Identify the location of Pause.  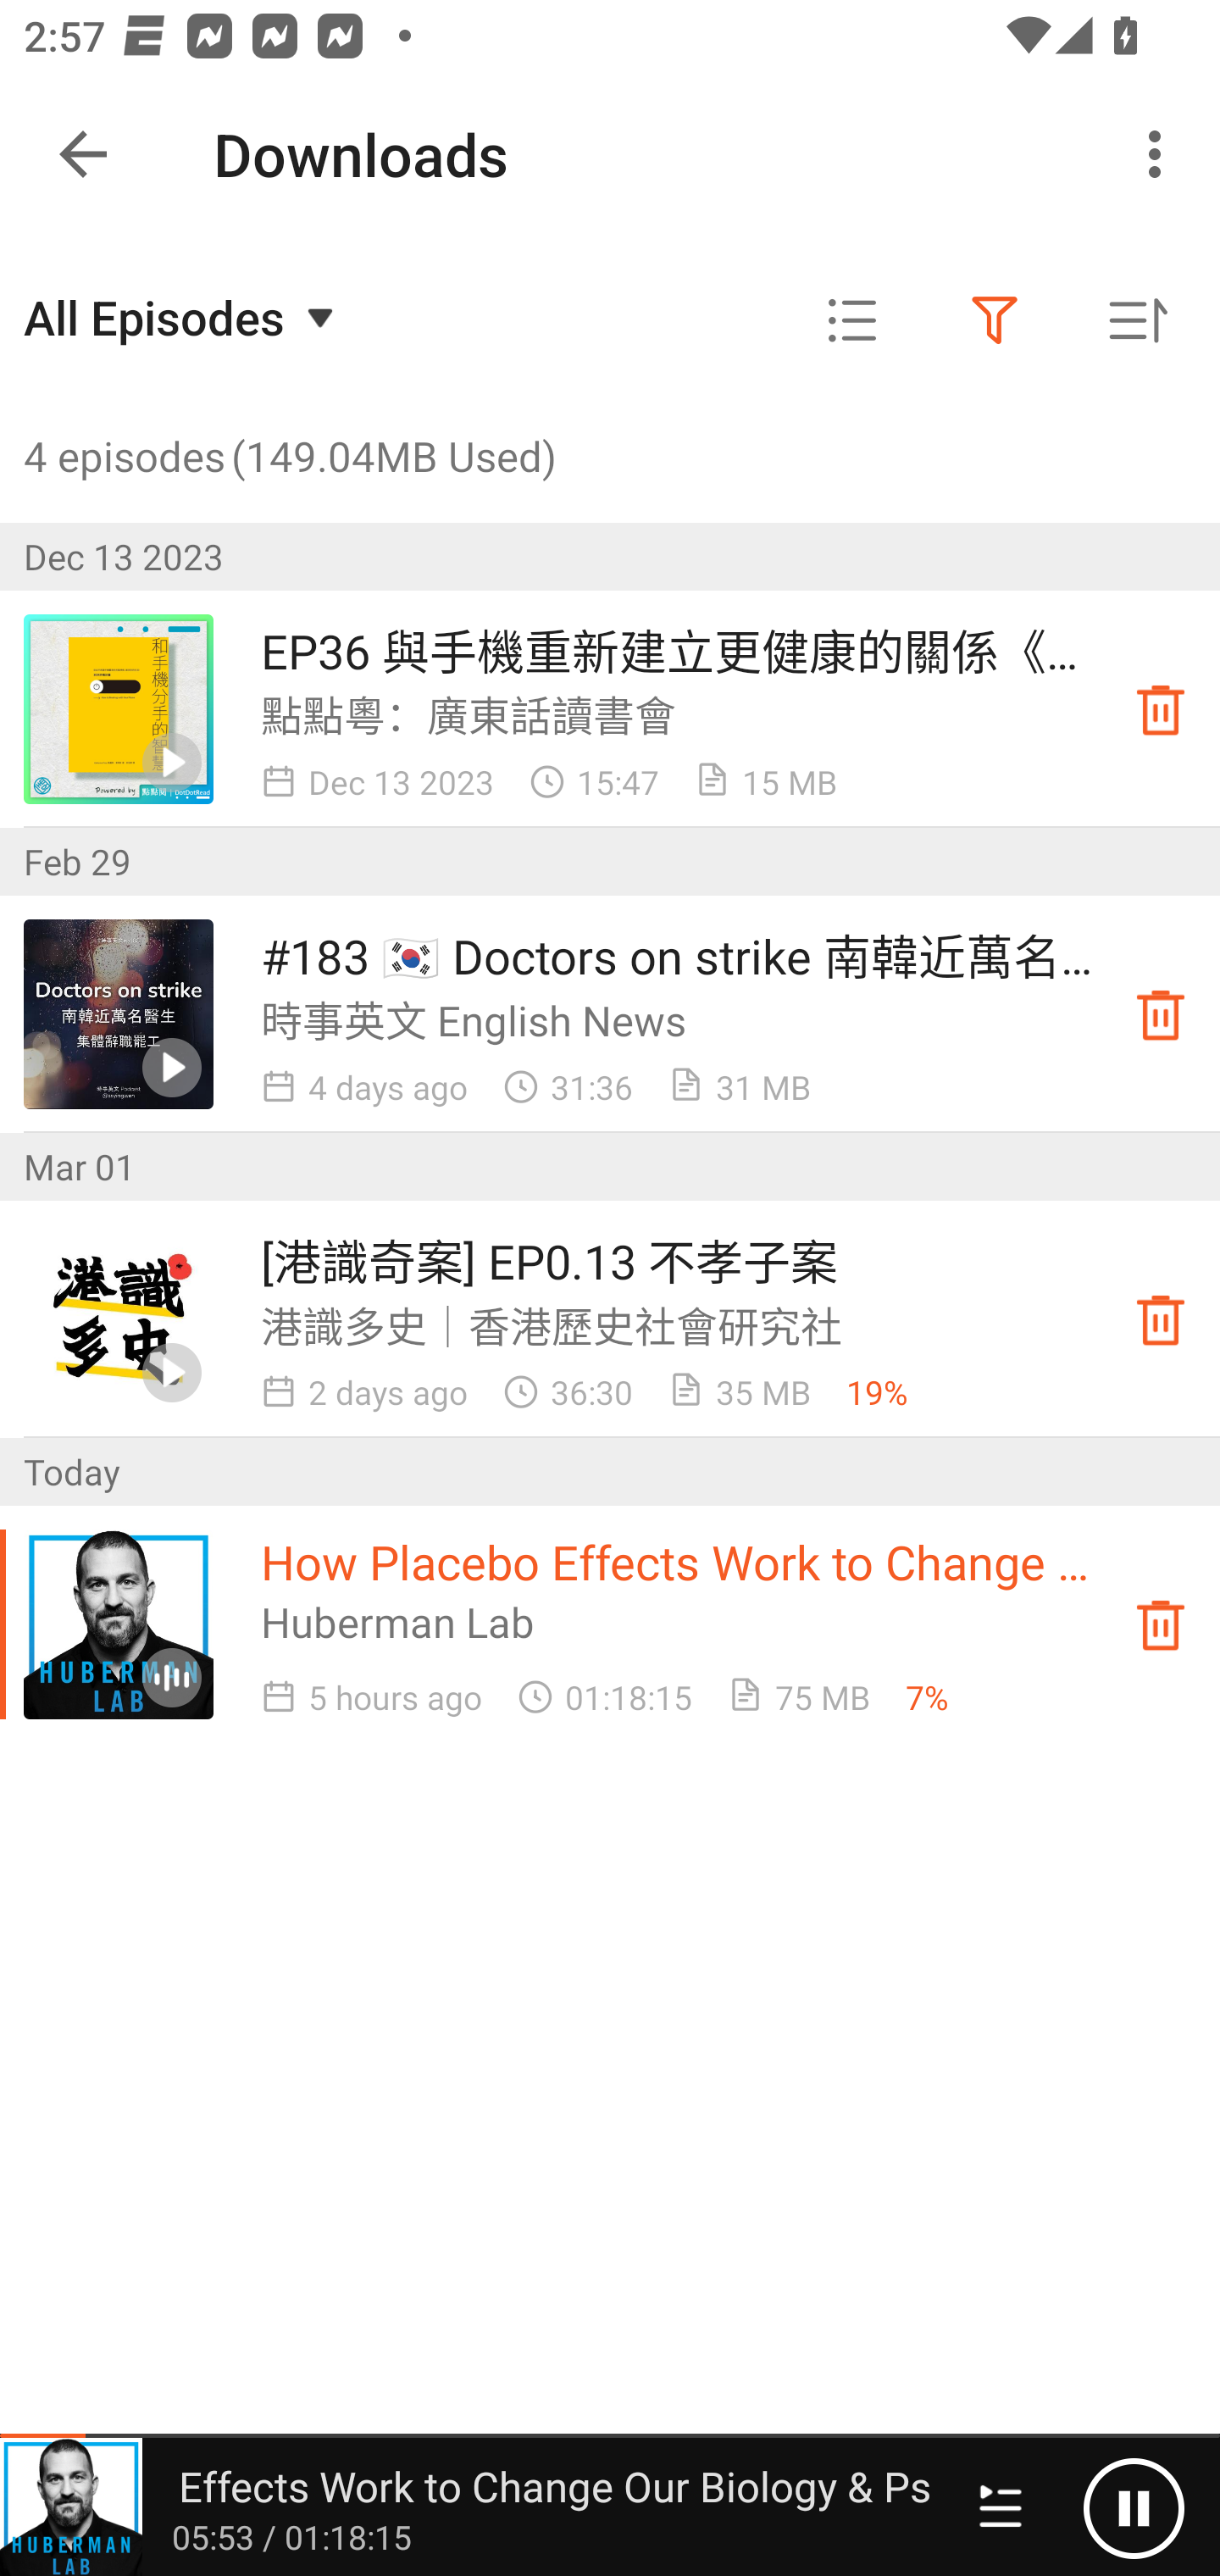
(1134, 2507).